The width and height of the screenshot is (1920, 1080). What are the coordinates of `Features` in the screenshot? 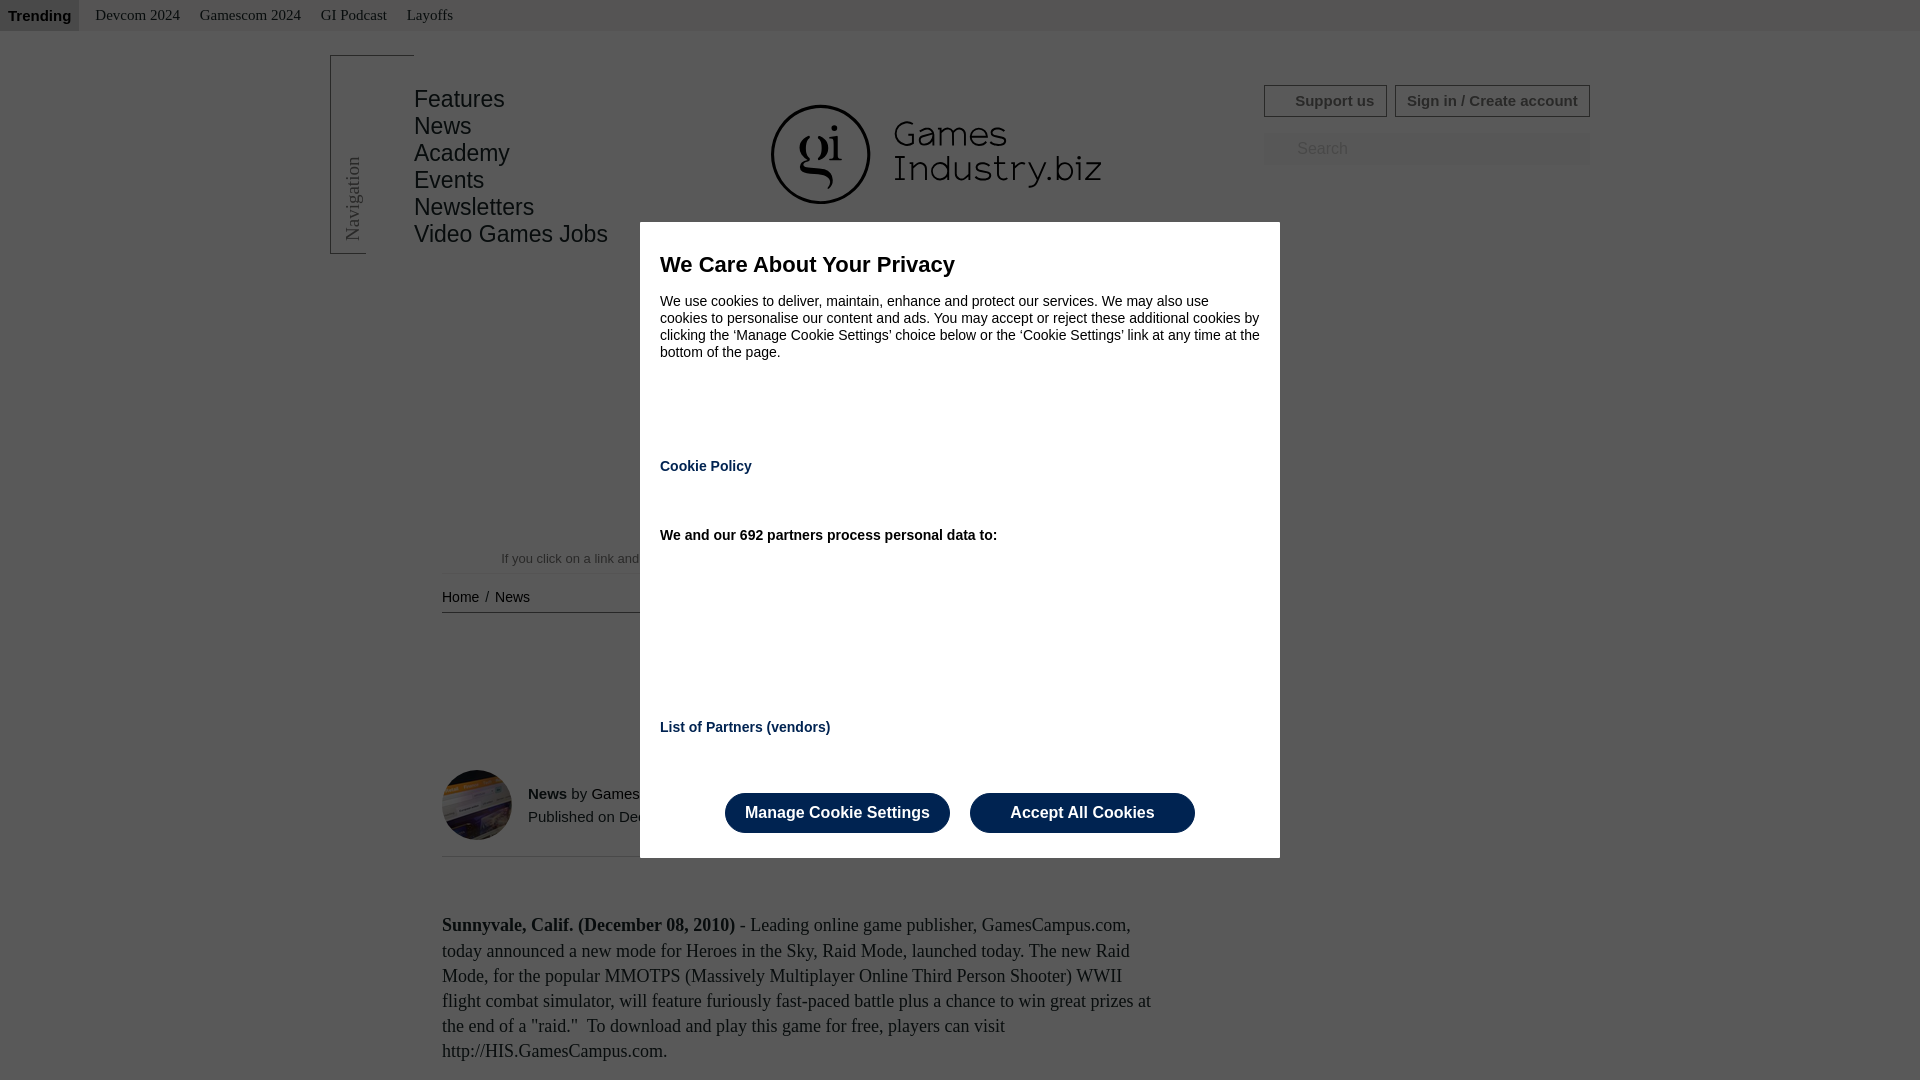 It's located at (459, 99).